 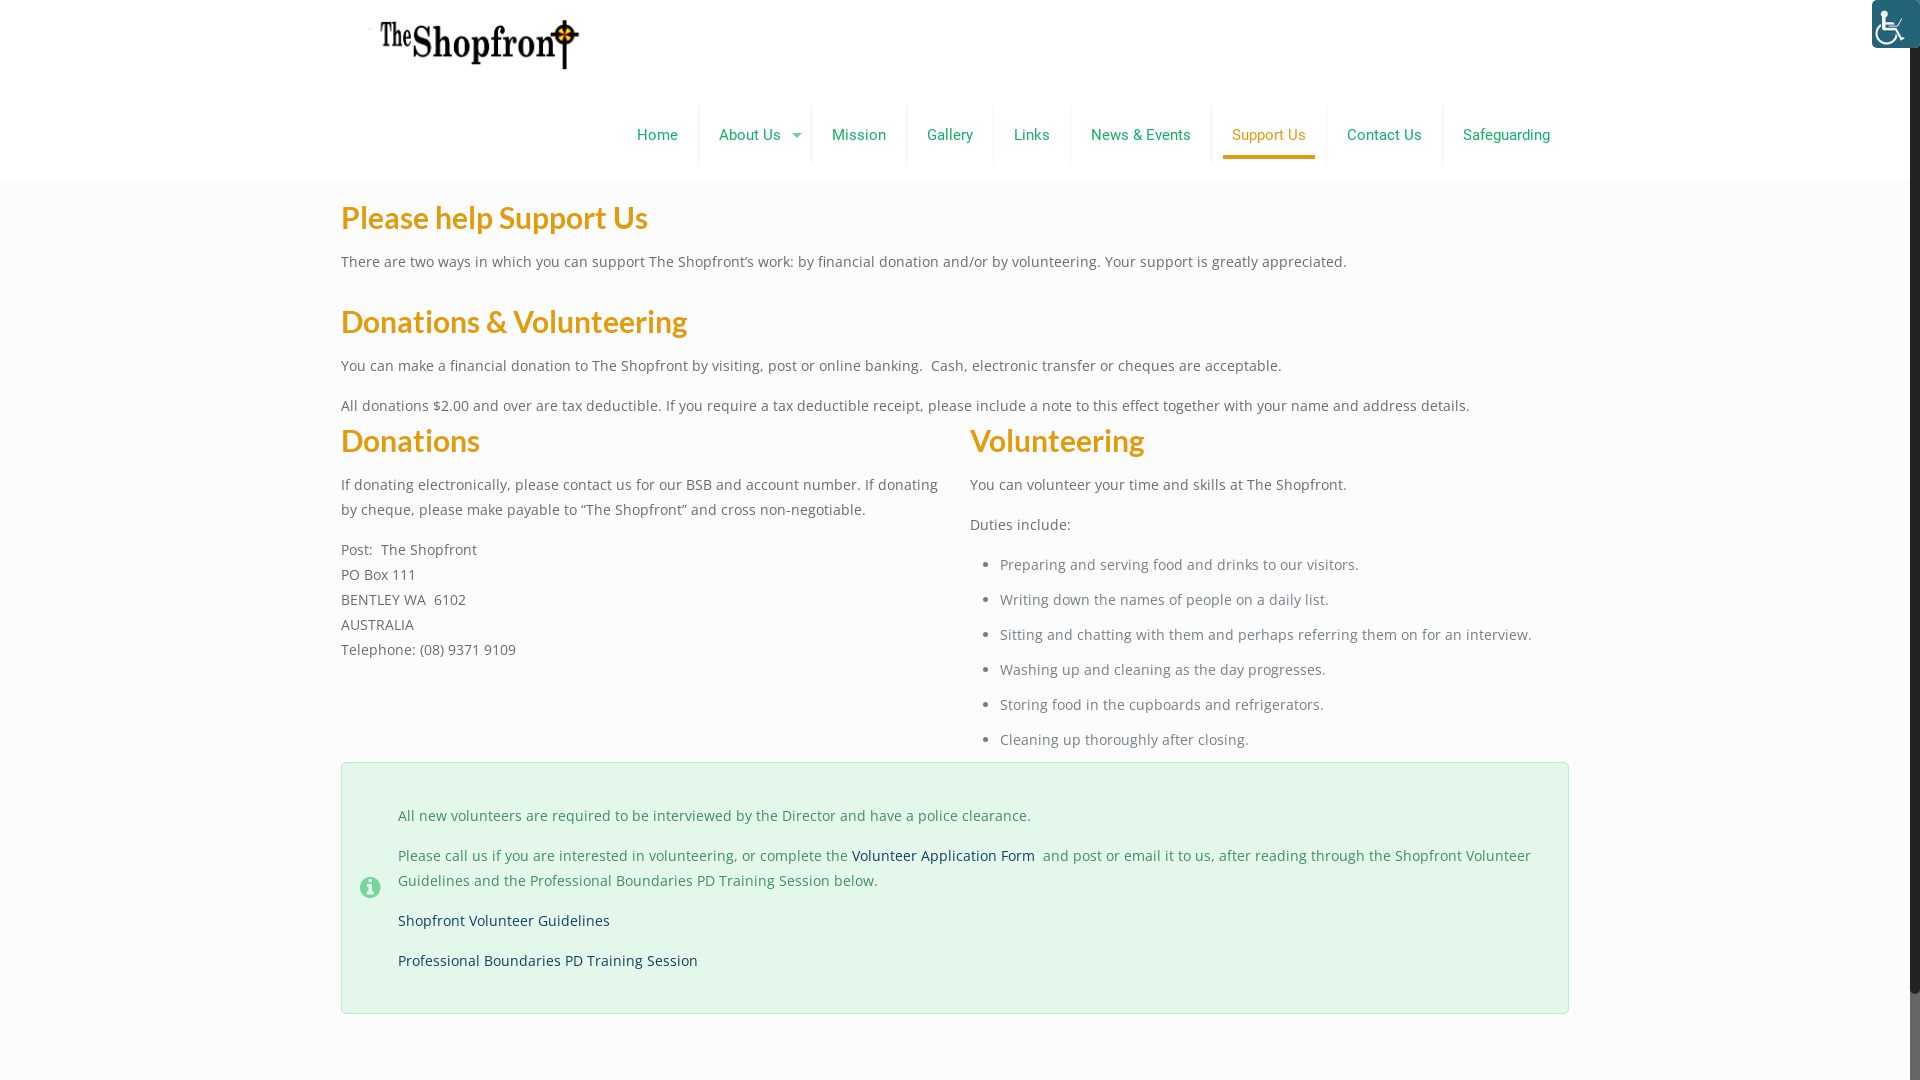 I want to click on Volunteer Application Form , so click(x=946, y=856).